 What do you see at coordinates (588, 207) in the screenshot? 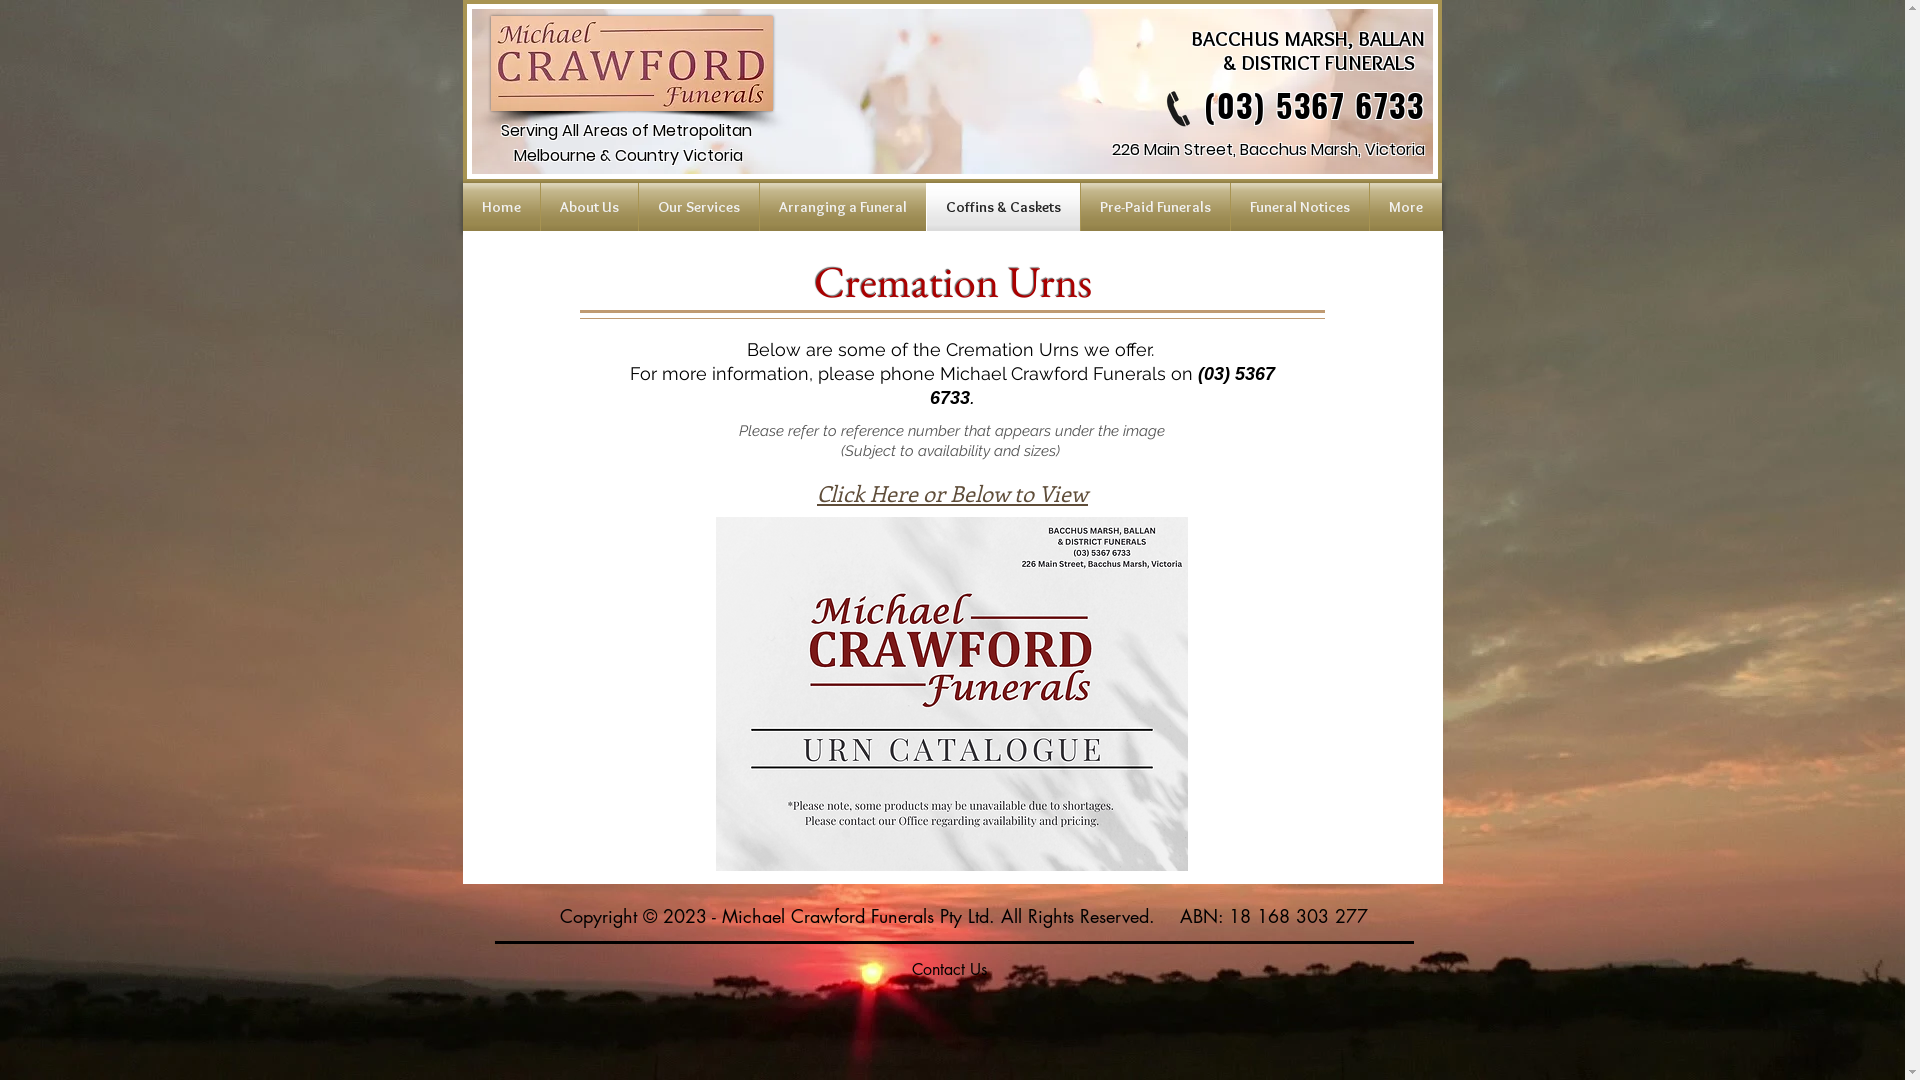
I see `About Us` at bounding box center [588, 207].